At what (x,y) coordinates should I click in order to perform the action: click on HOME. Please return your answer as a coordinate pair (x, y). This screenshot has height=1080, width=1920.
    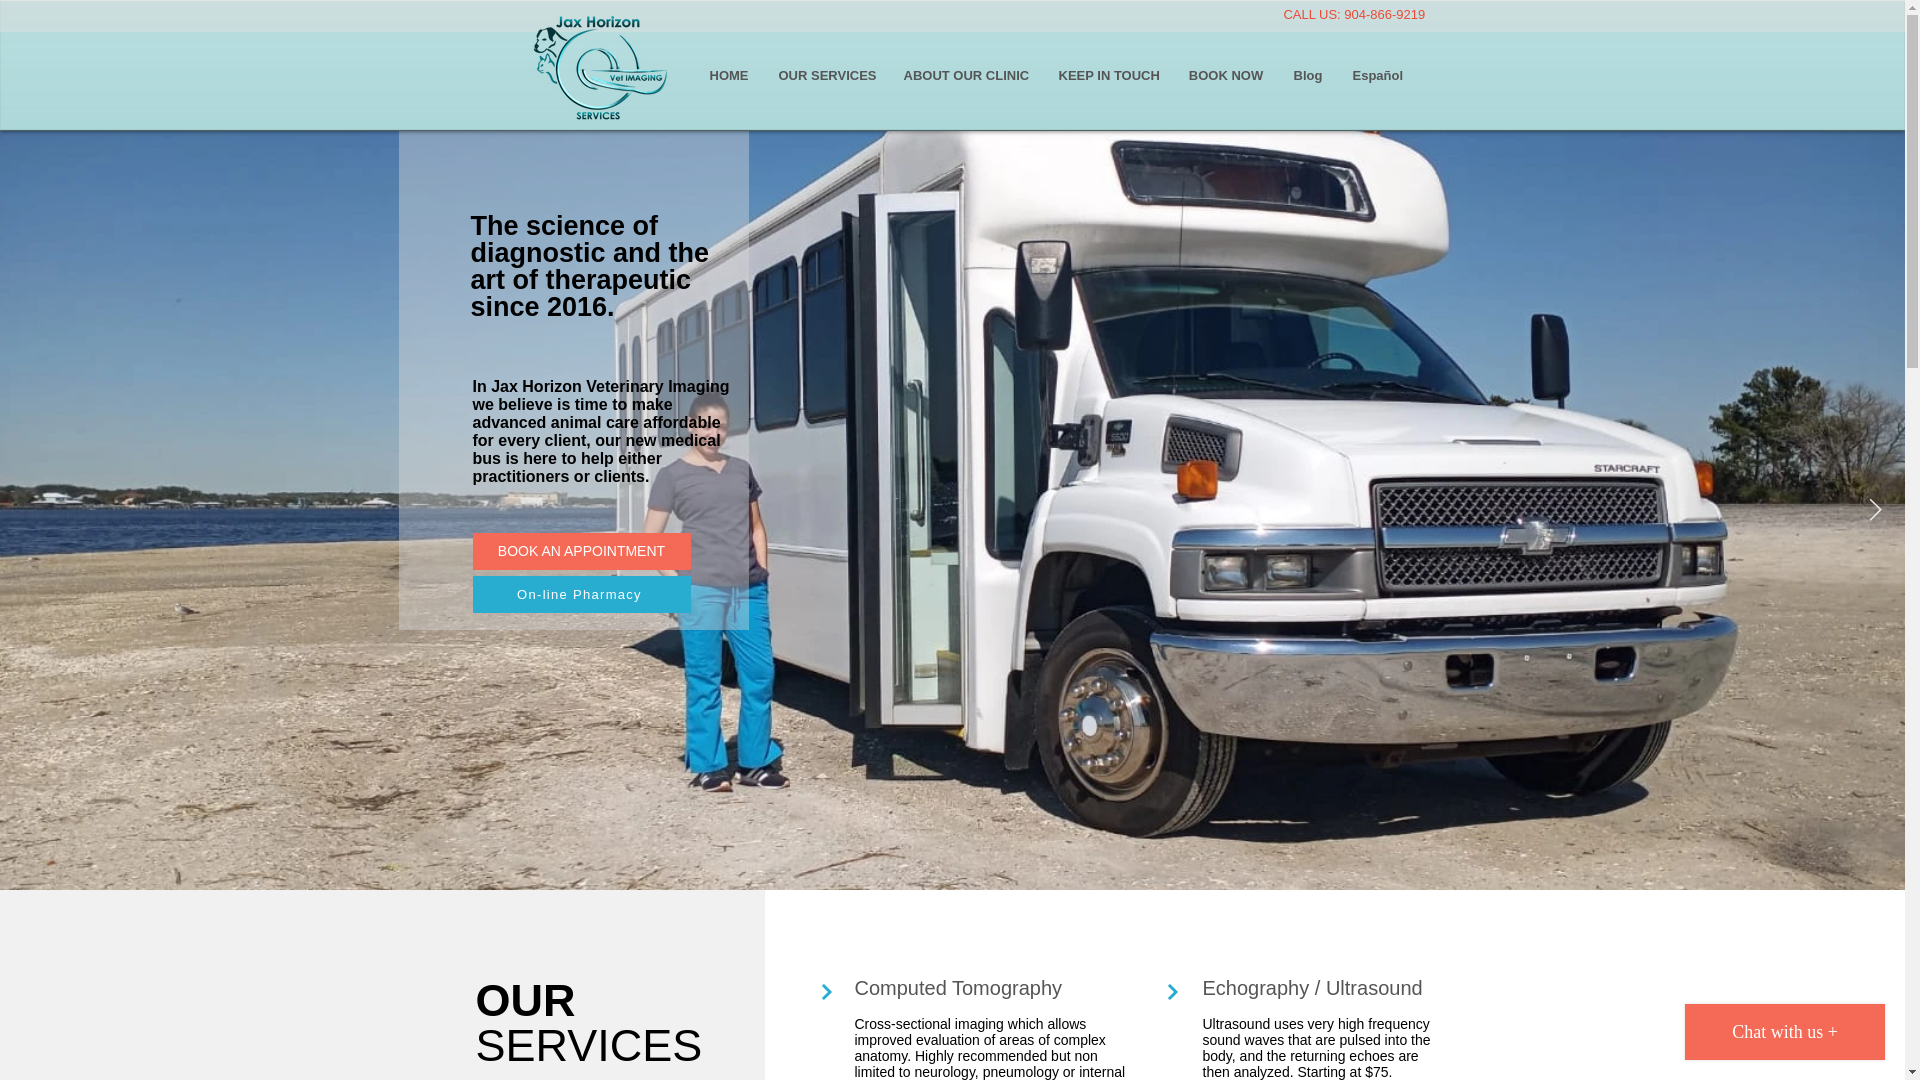
    Looking at the image, I should click on (728, 76).